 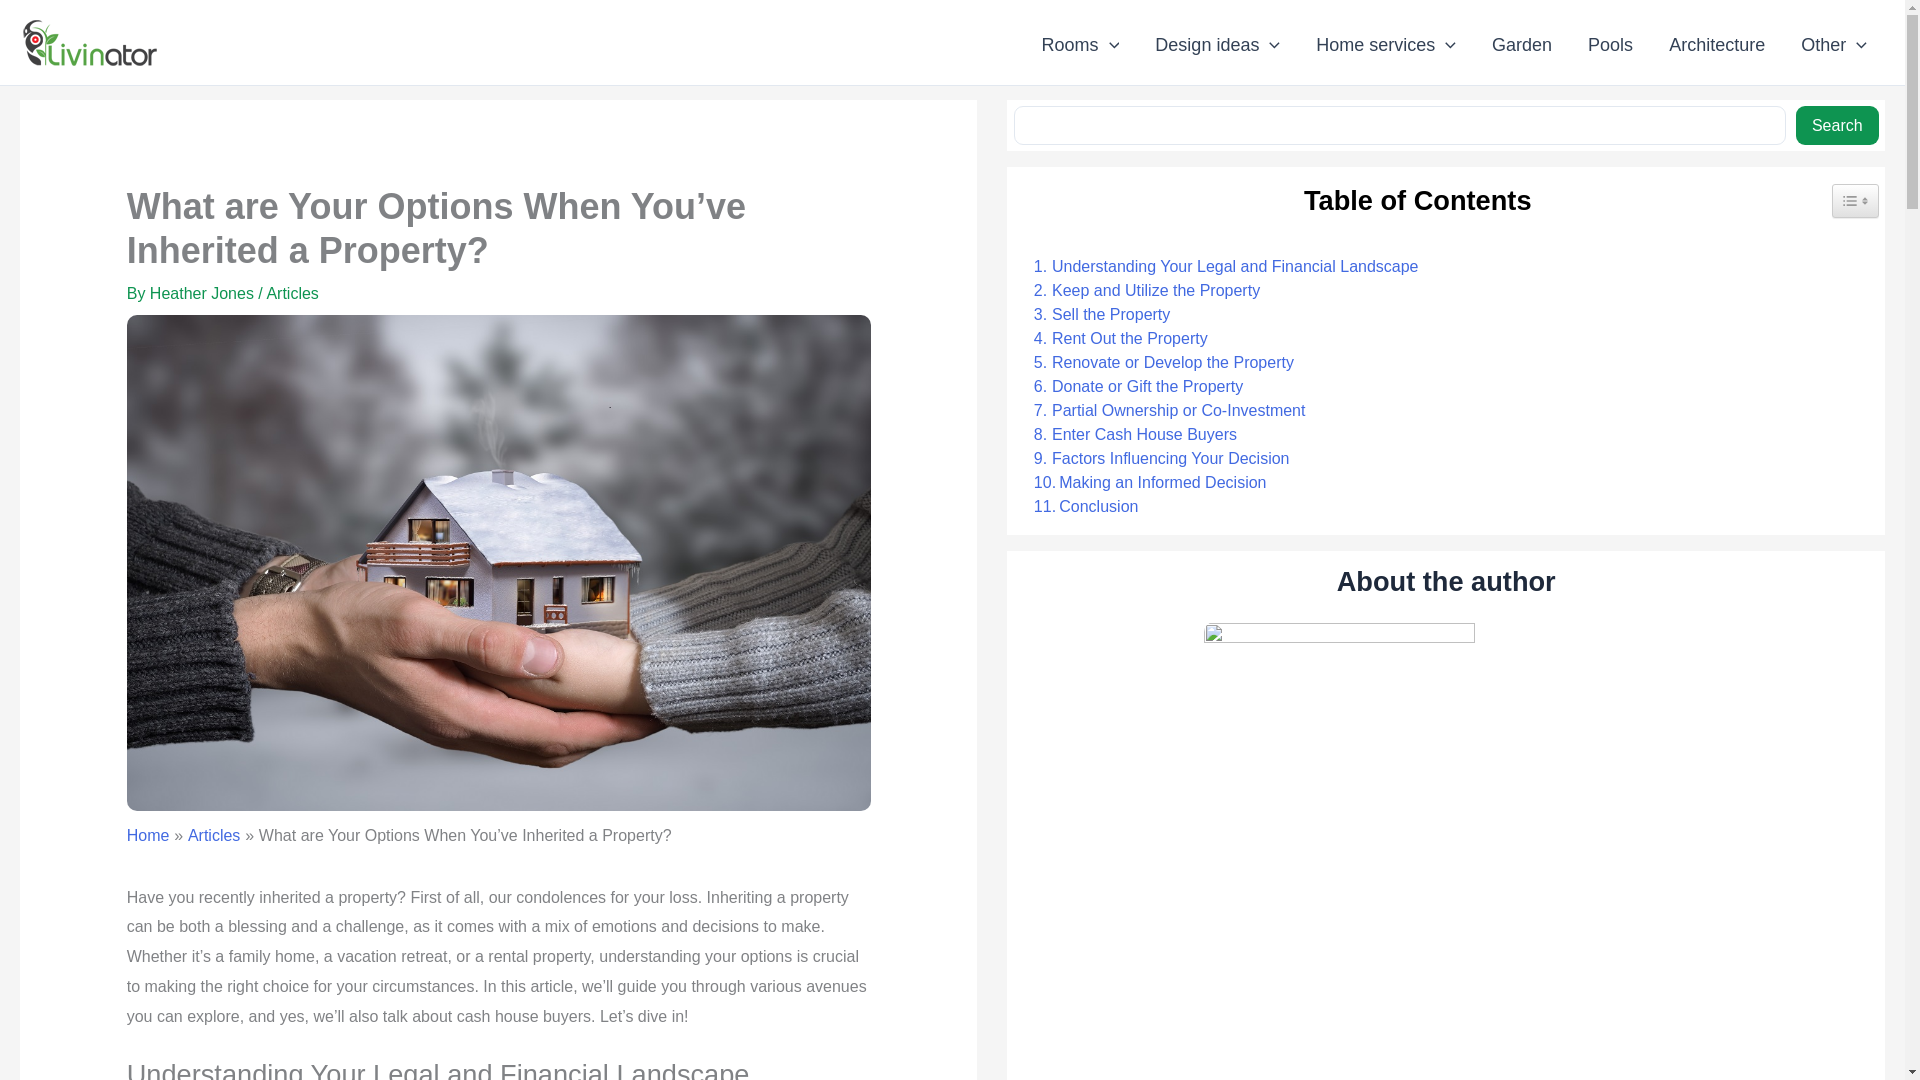 What do you see at coordinates (1145, 482) in the screenshot?
I see `Making an Informed Decision` at bounding box center [1145, 482].